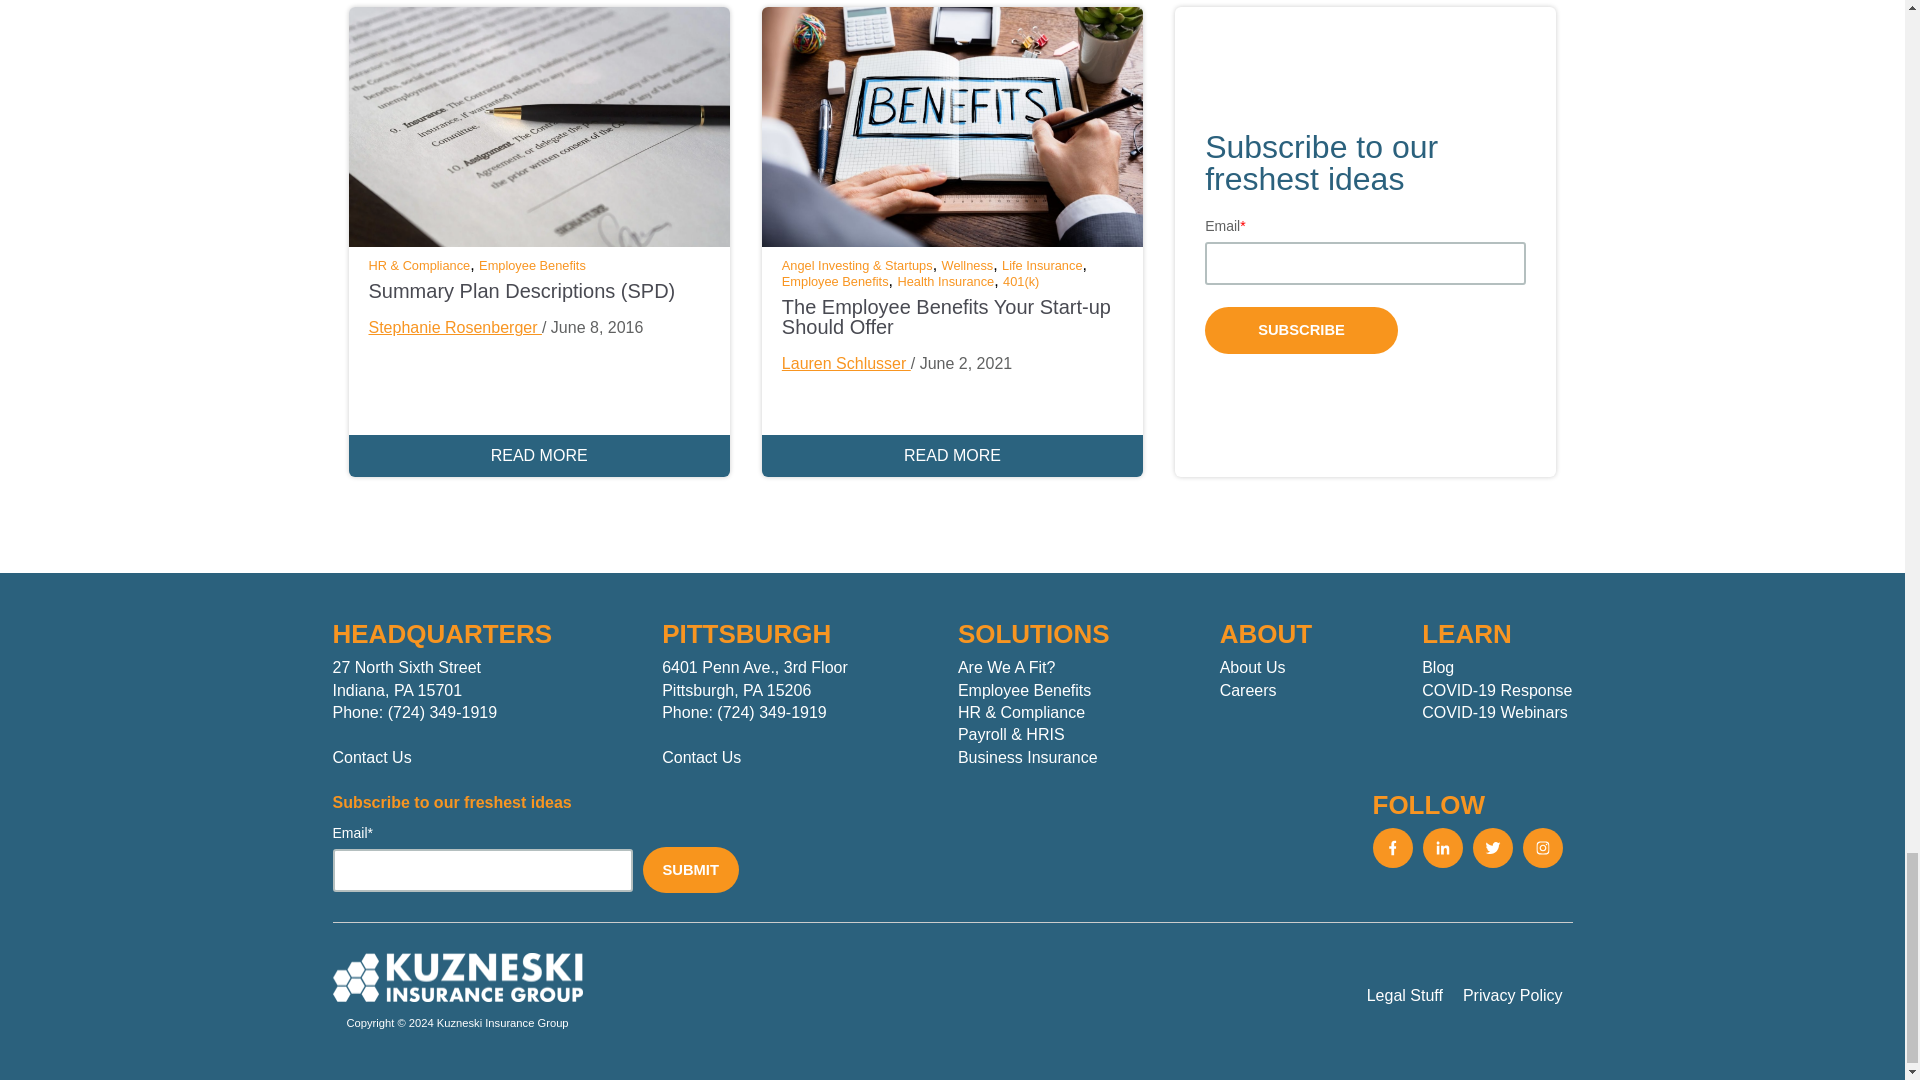 This screenshot has width=1920, height=1080. I want to click on Submit, so click(689, 870).